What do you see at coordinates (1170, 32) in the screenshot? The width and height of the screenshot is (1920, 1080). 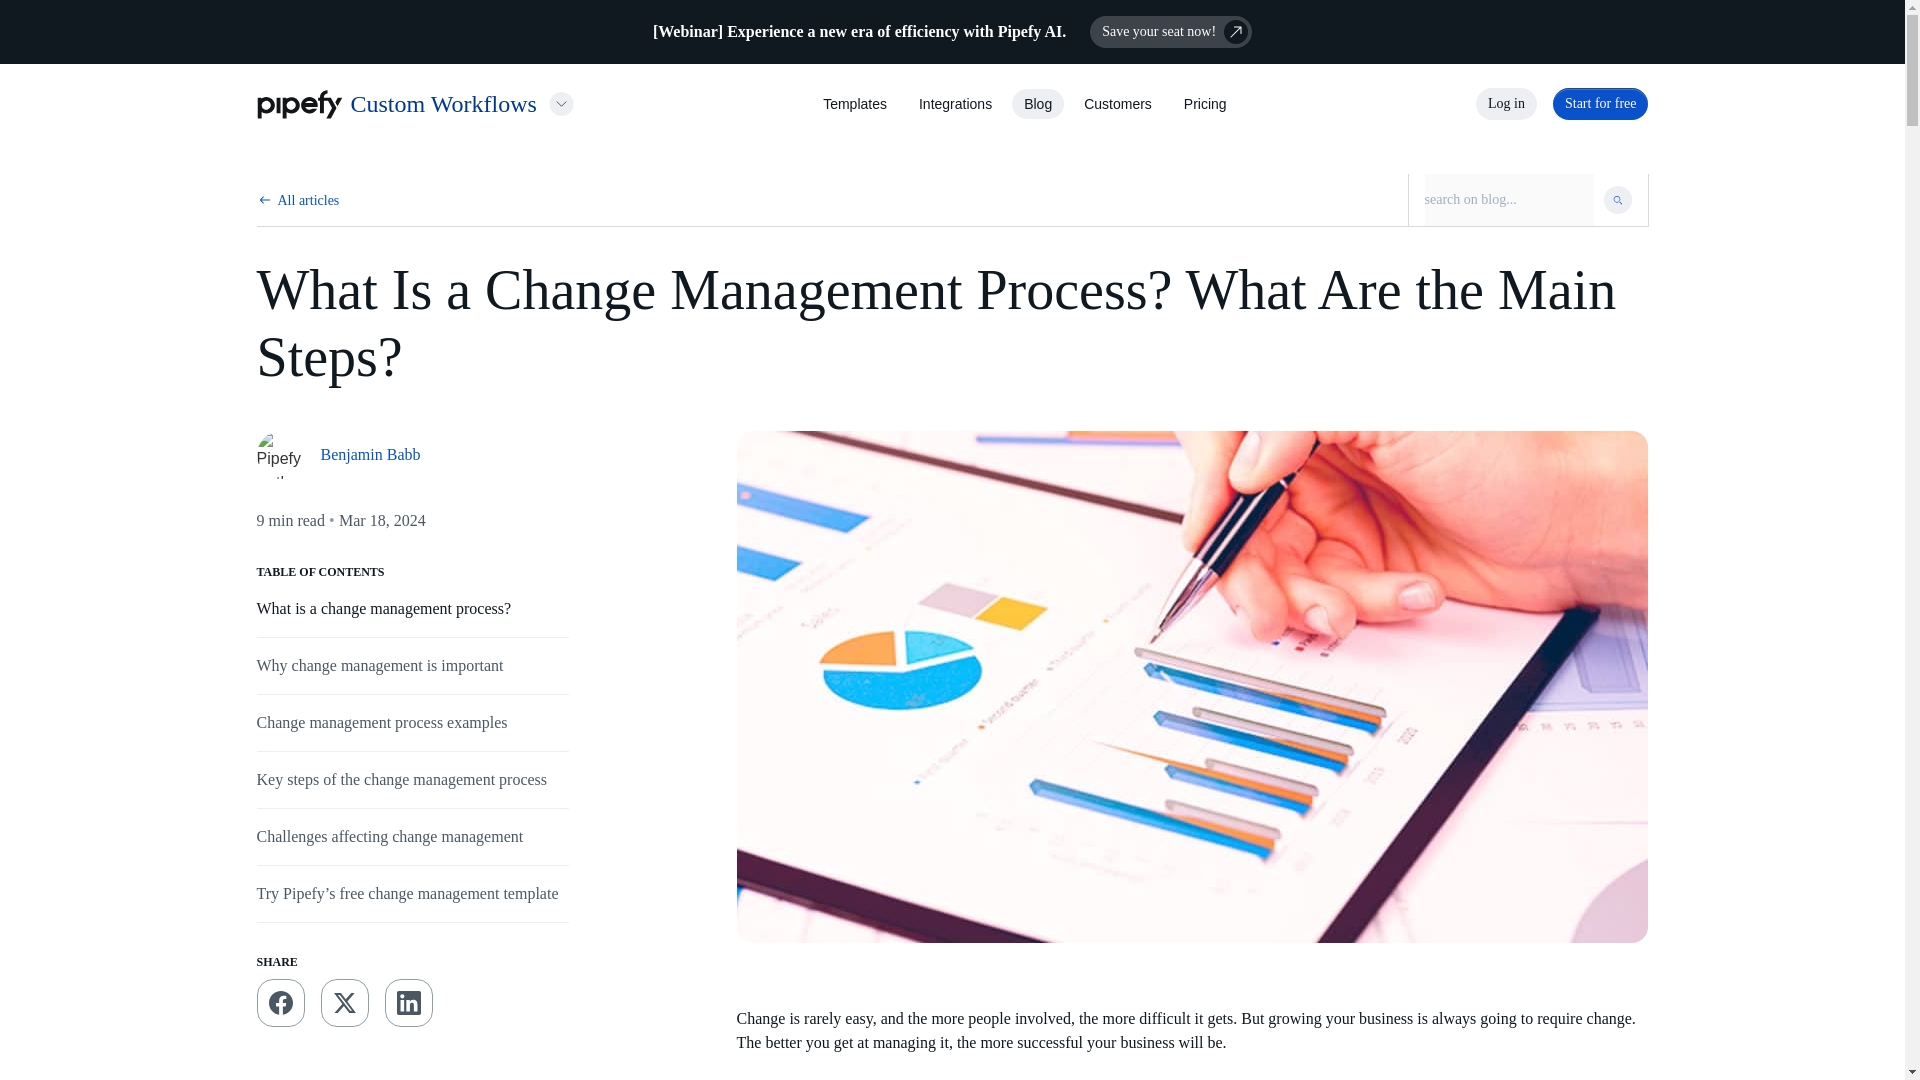 I see `Save your seat now!` at bounding box center [1170, 32].